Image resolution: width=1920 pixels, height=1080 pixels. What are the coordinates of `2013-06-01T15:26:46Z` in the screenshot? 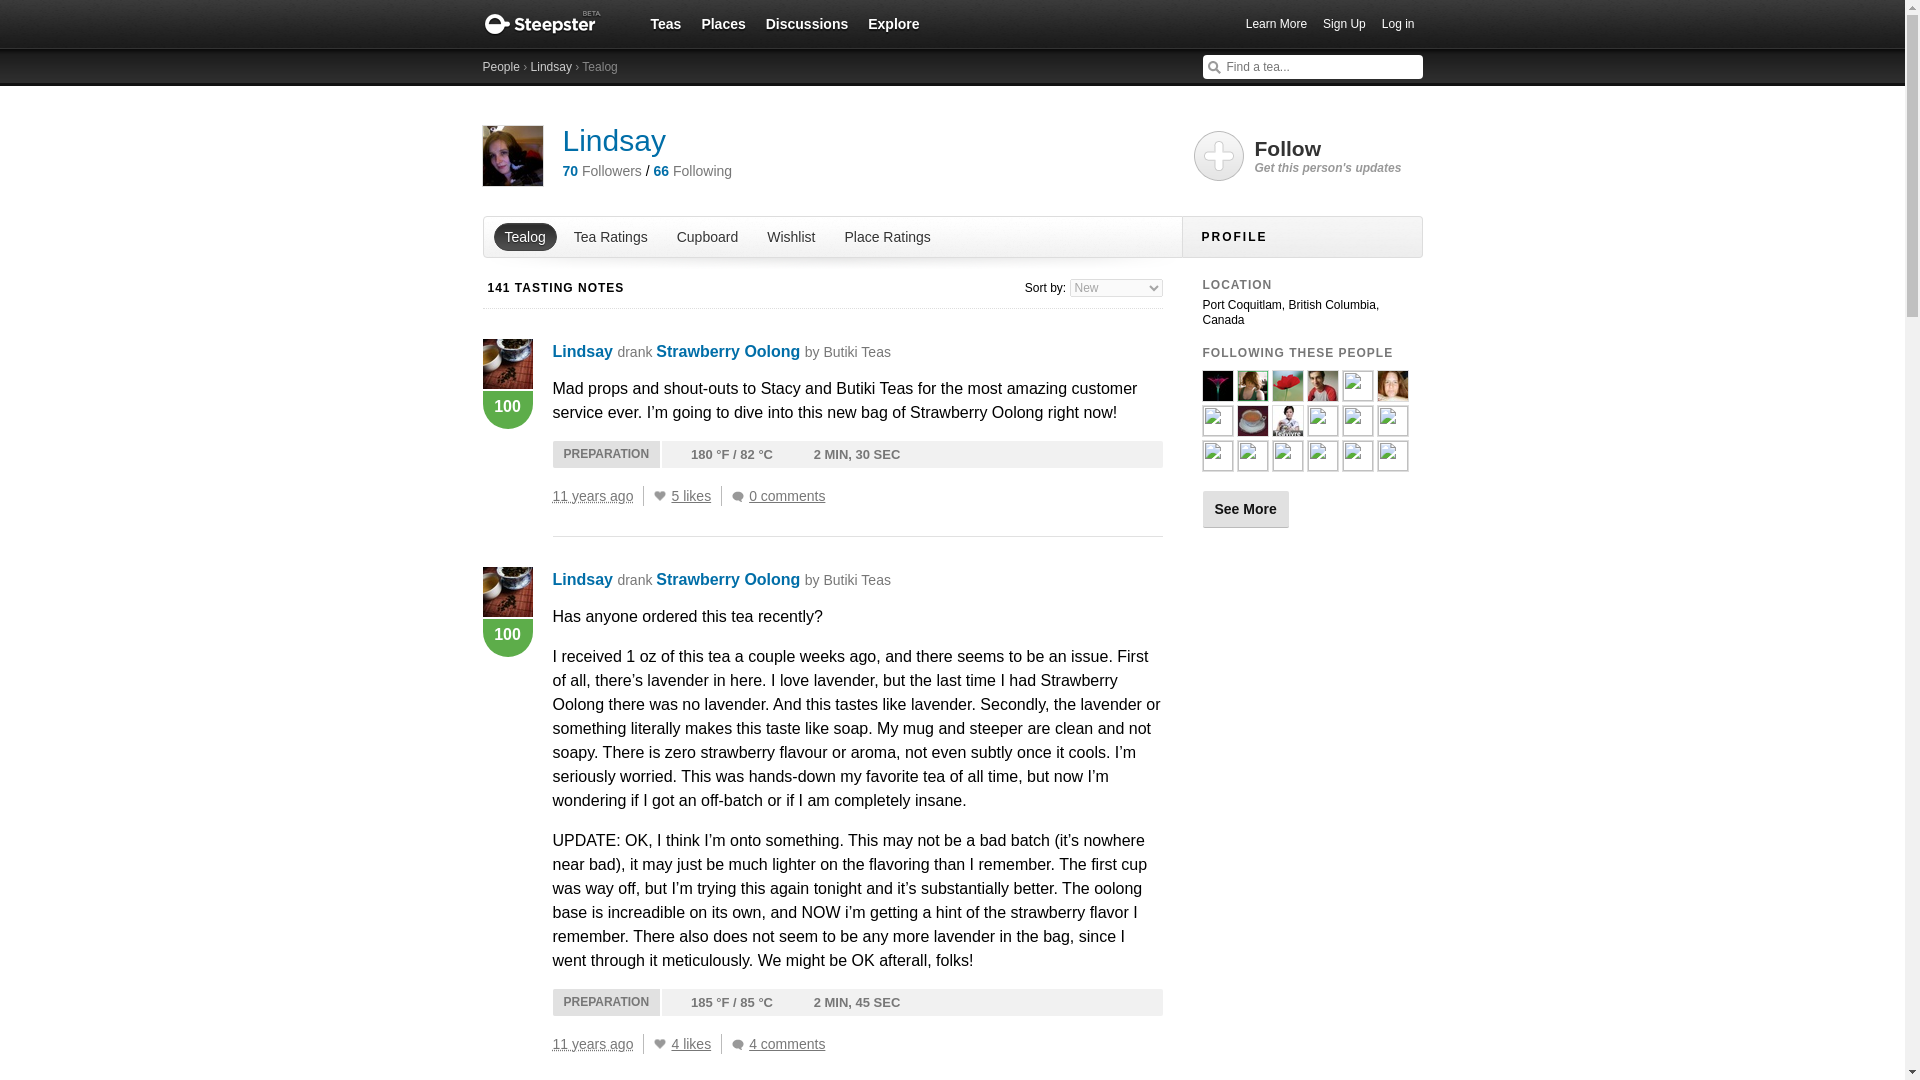 It's located at (592, 1043).